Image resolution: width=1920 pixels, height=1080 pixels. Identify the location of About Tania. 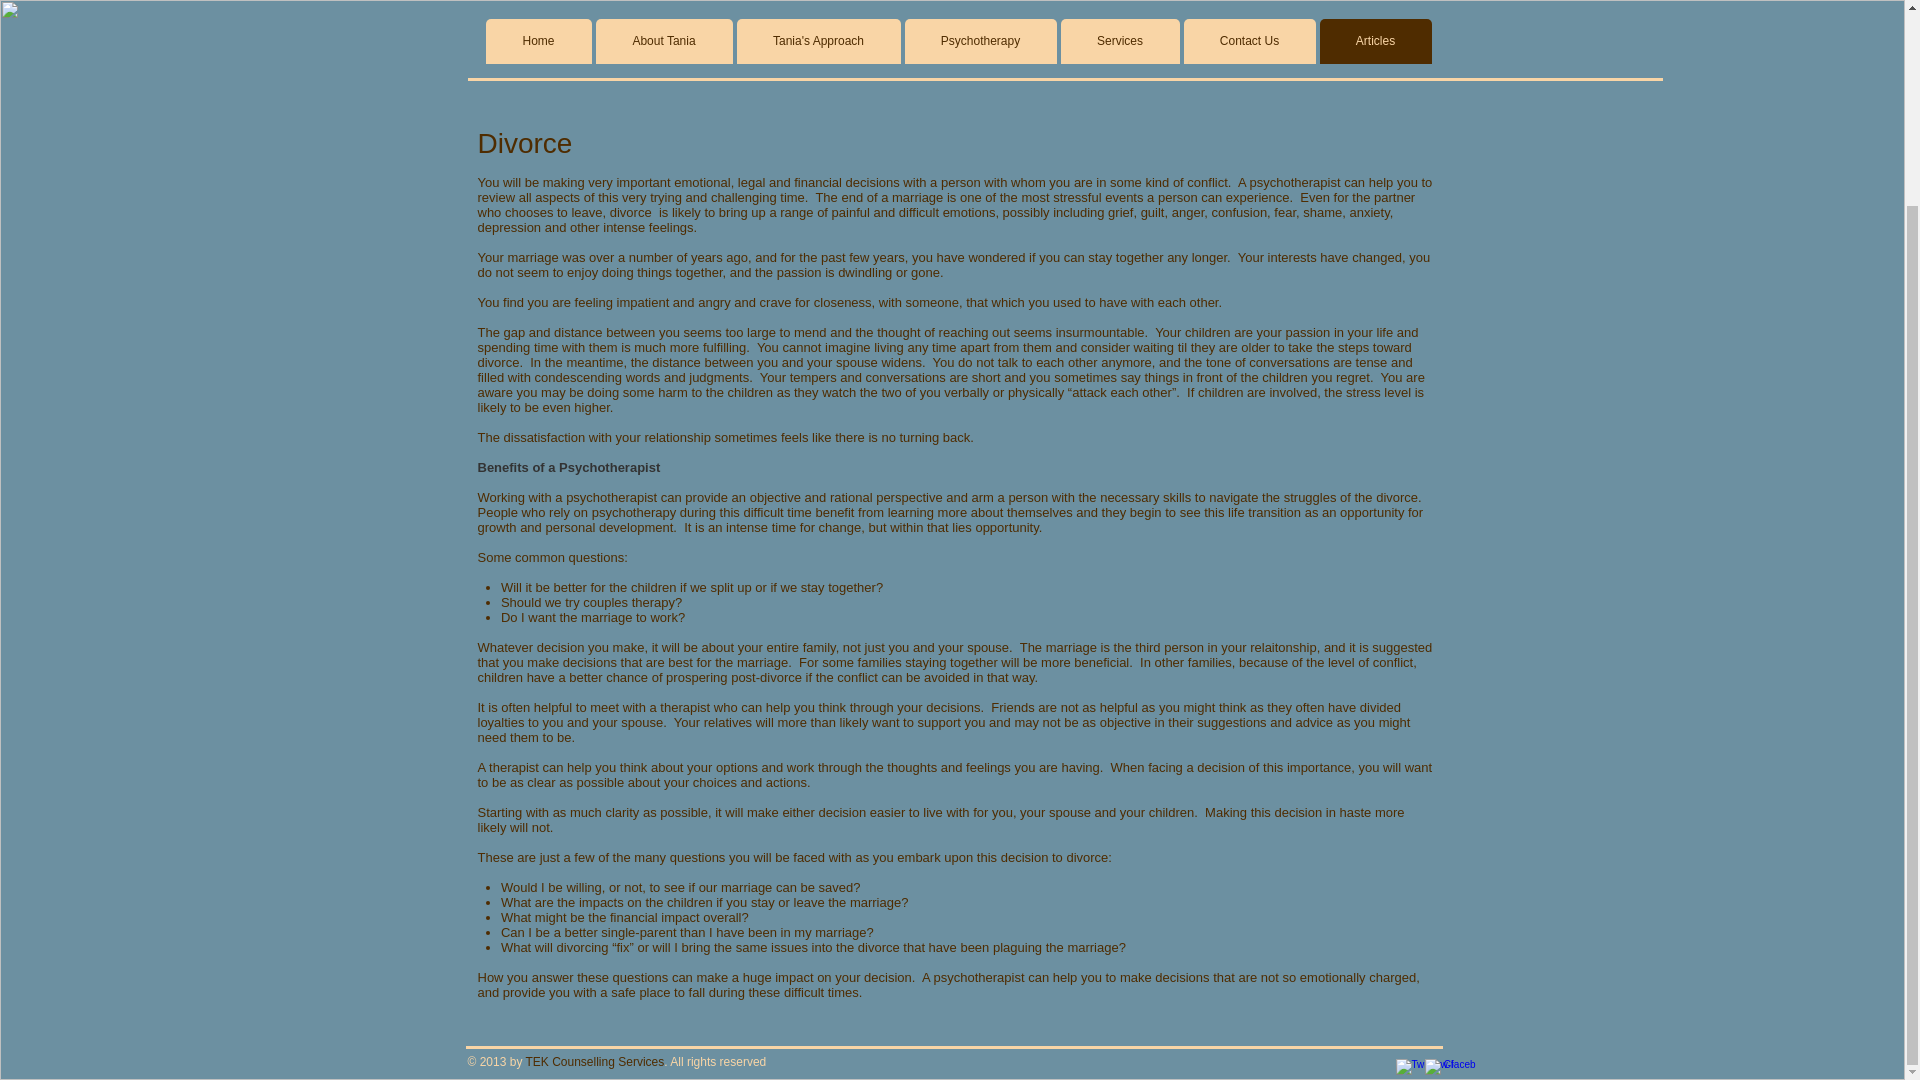
(664, 41).